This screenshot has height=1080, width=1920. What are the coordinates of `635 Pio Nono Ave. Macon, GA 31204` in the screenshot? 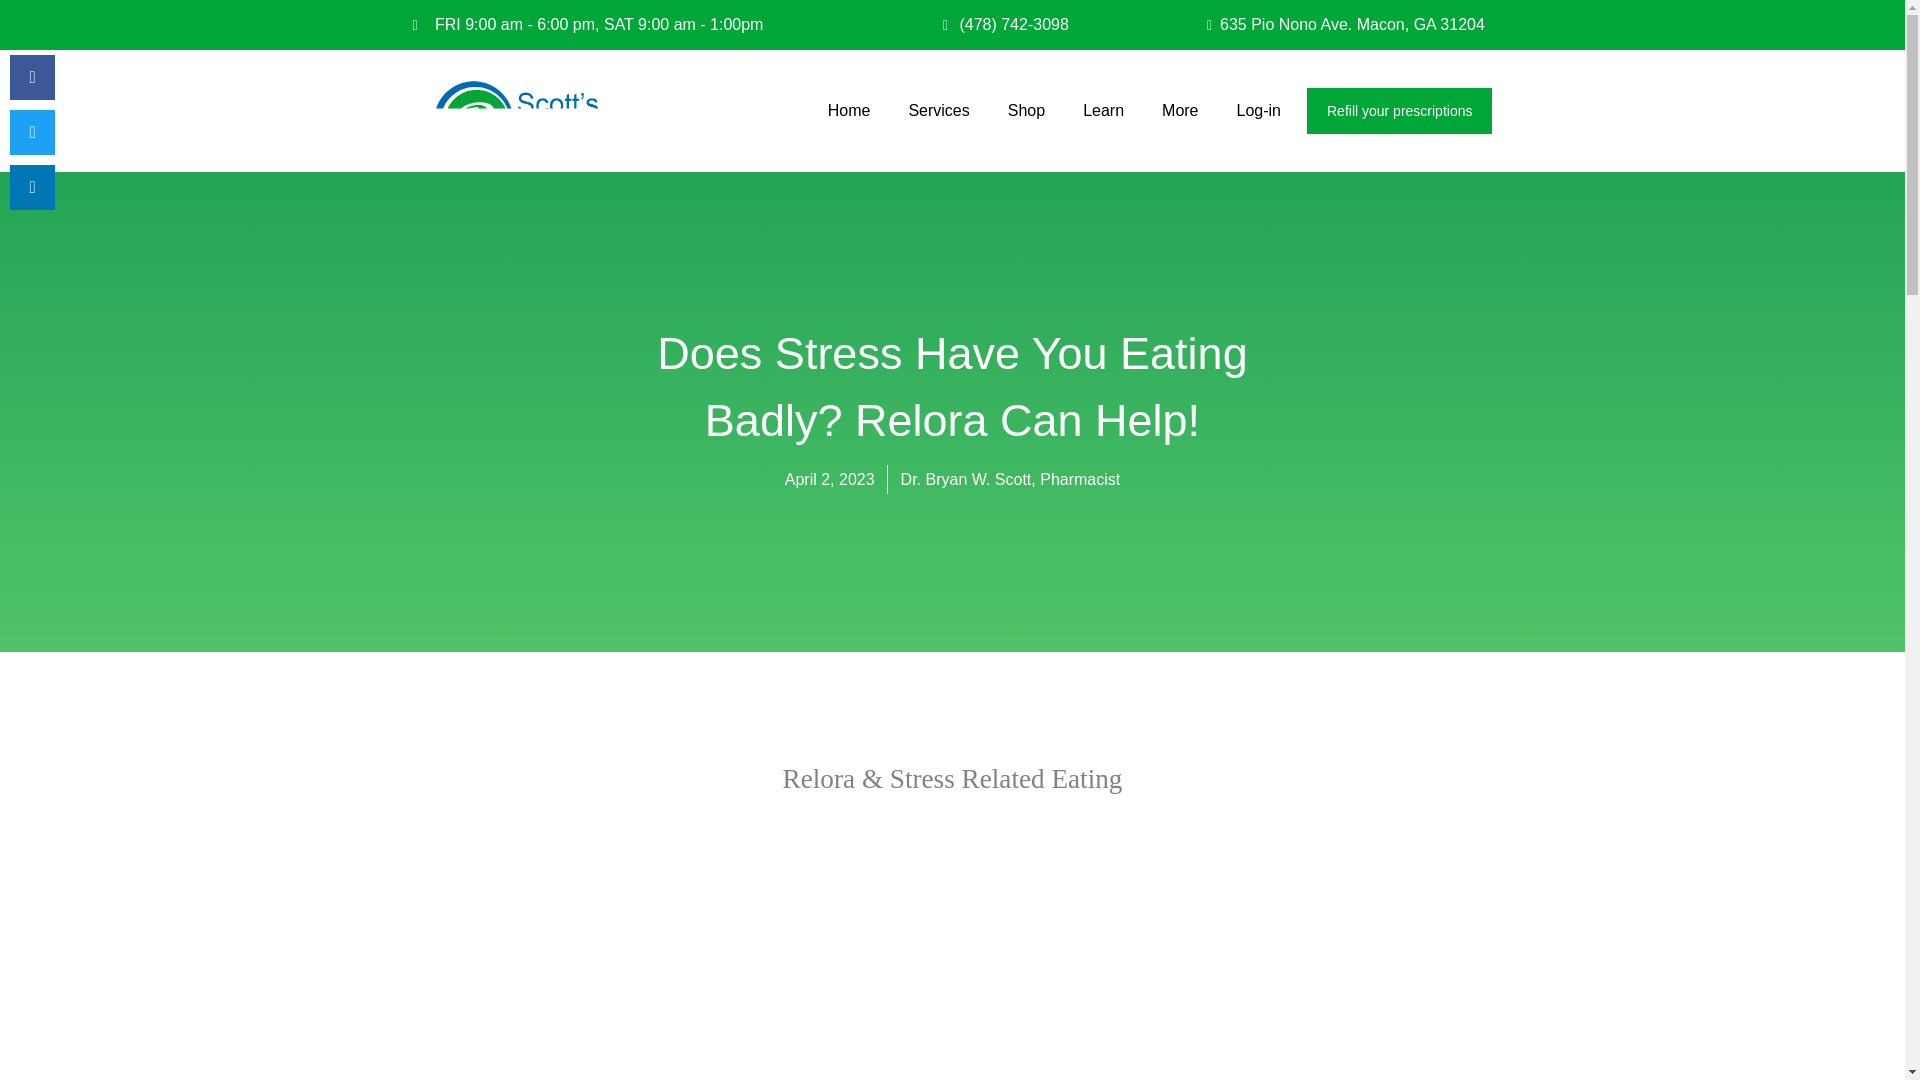 It's located at (1322, 24).